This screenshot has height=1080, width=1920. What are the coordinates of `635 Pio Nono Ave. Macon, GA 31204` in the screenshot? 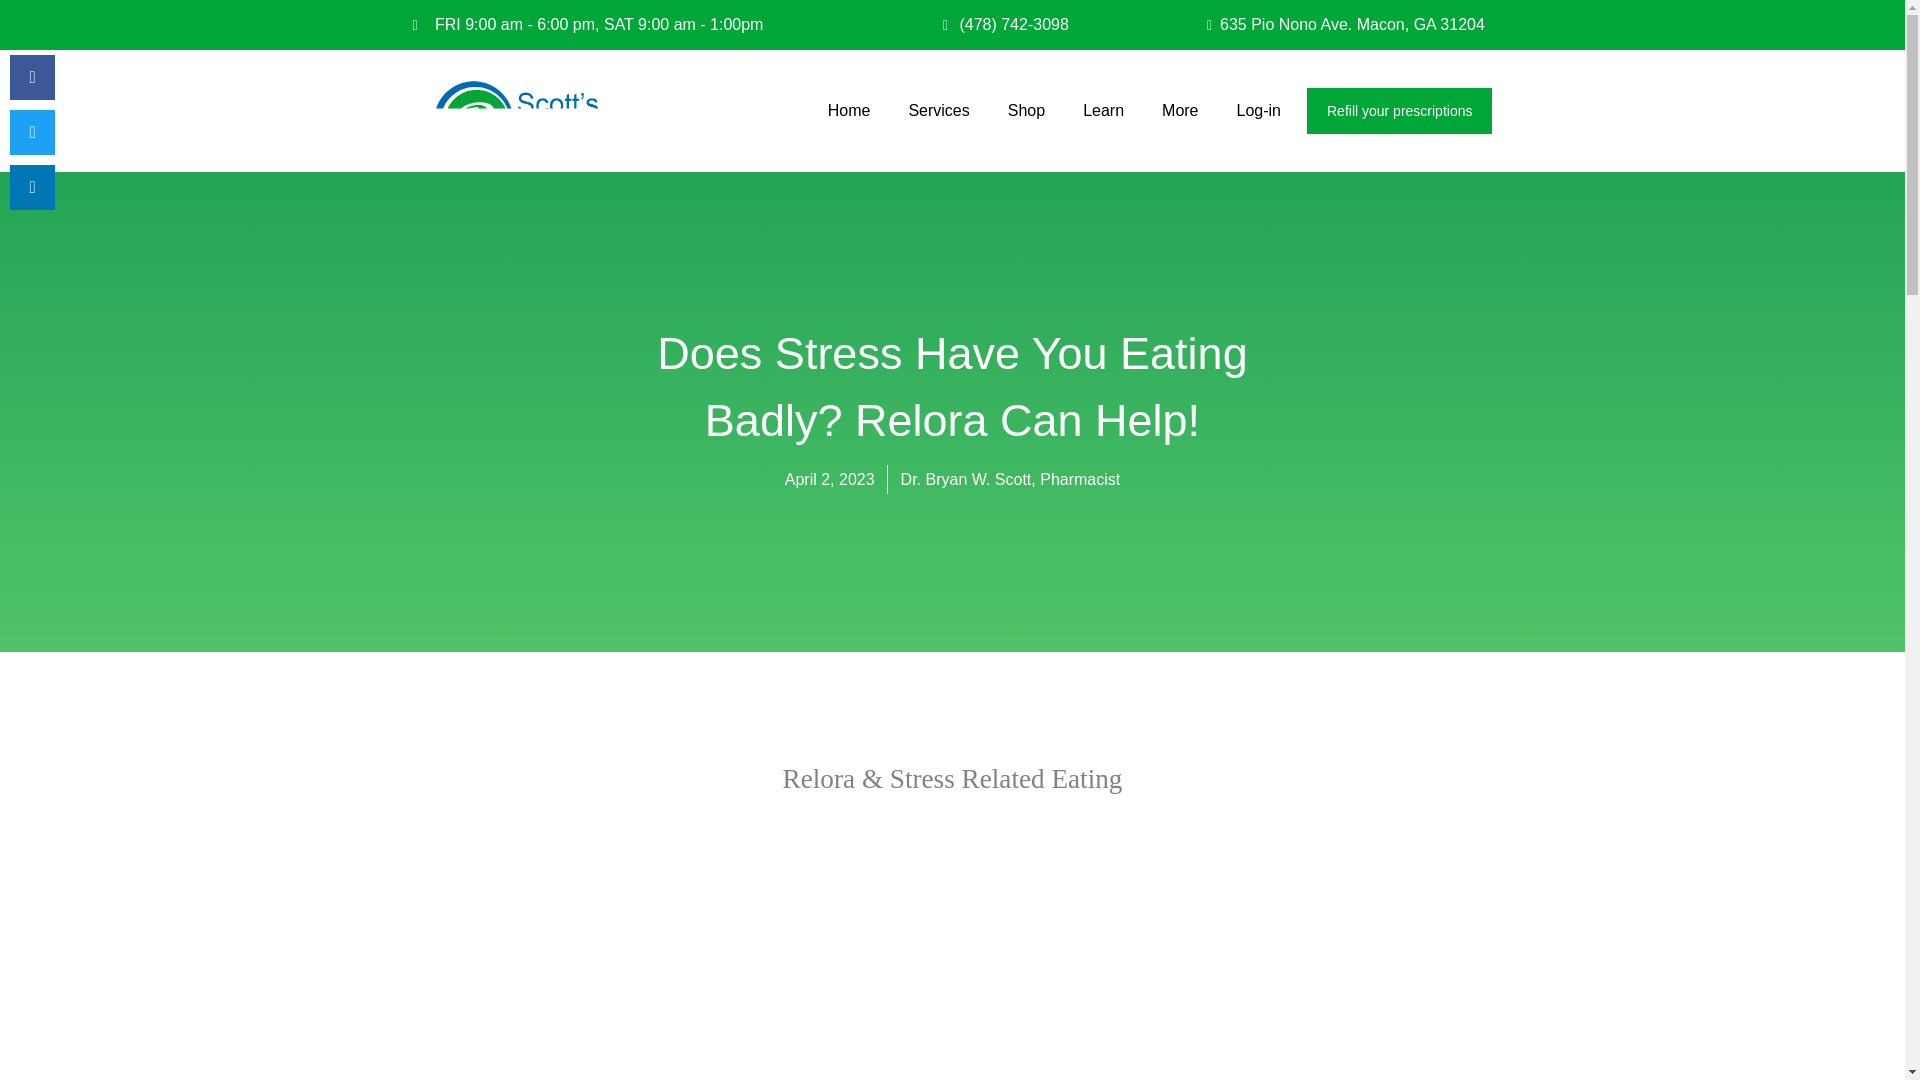 It's located at (1322, 24).